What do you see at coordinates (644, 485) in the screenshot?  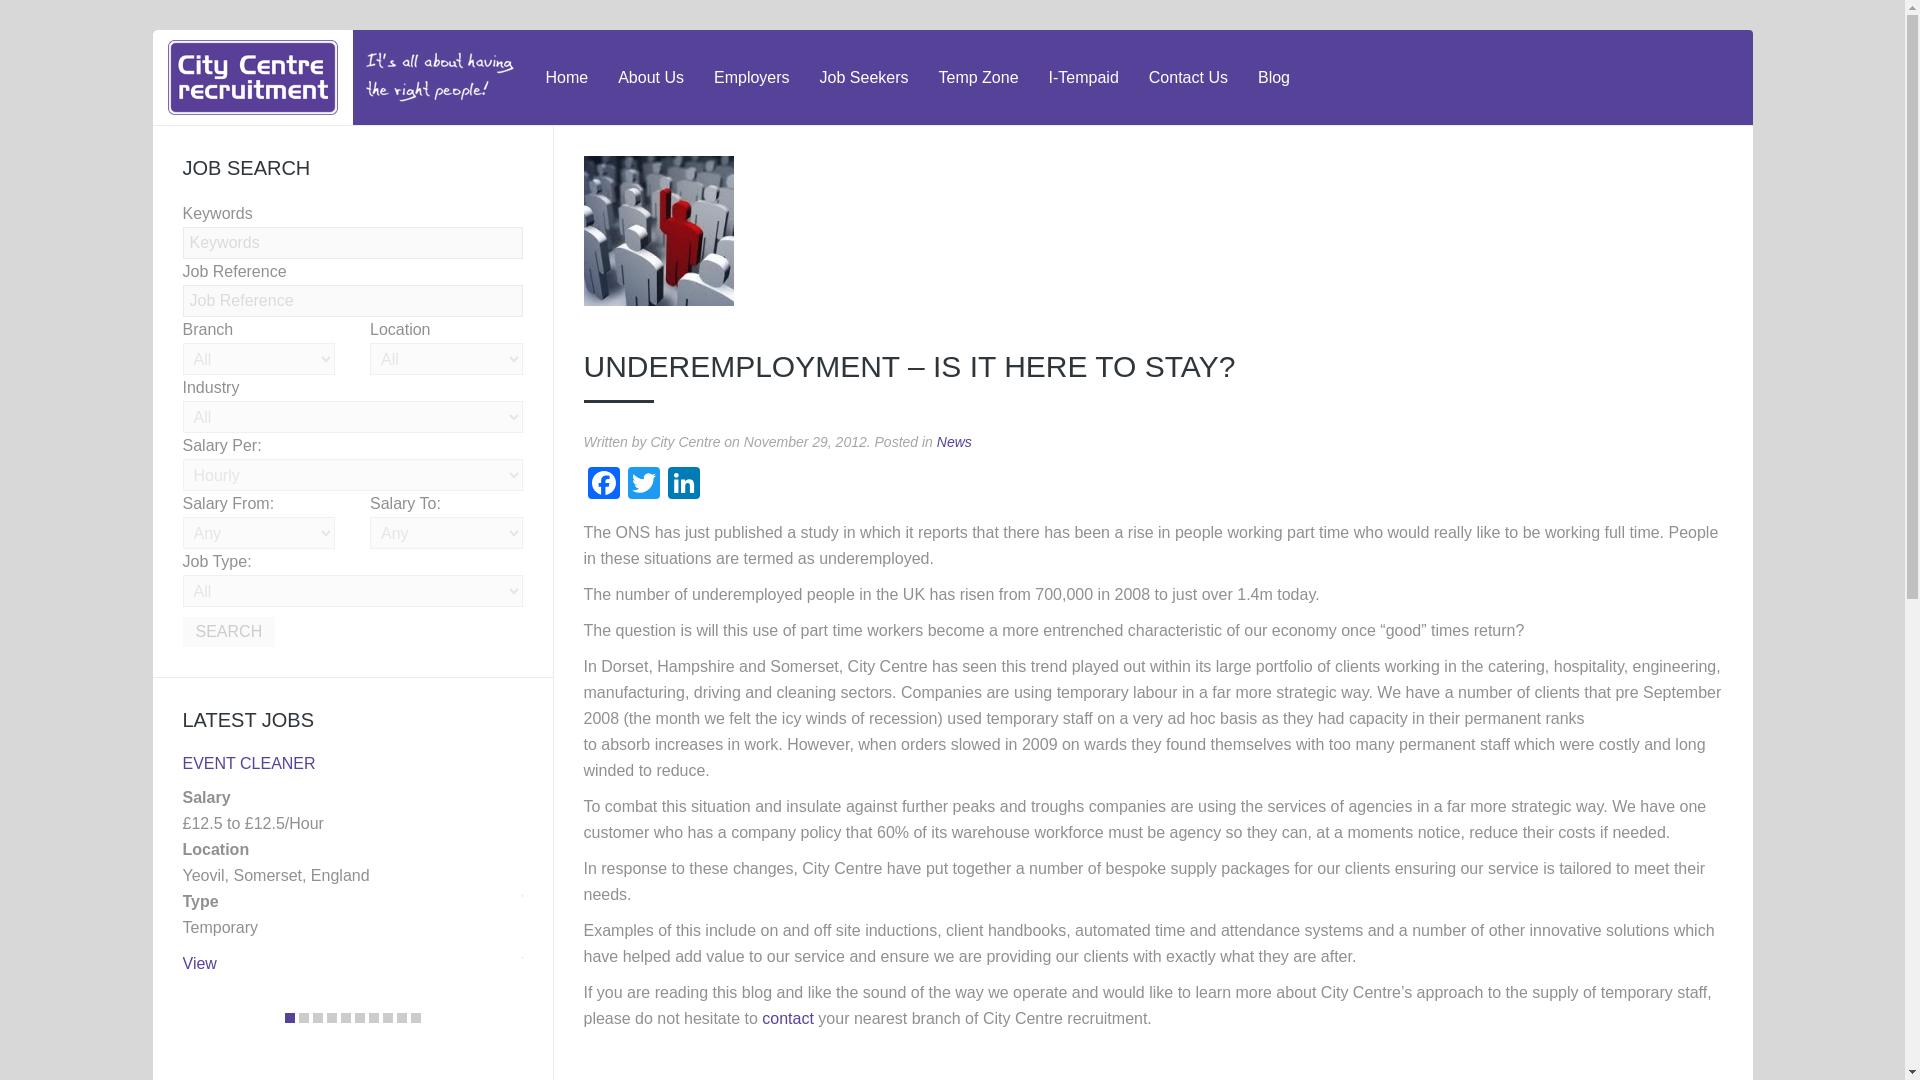 I see `Twitter` at bounding box center [644, 485].